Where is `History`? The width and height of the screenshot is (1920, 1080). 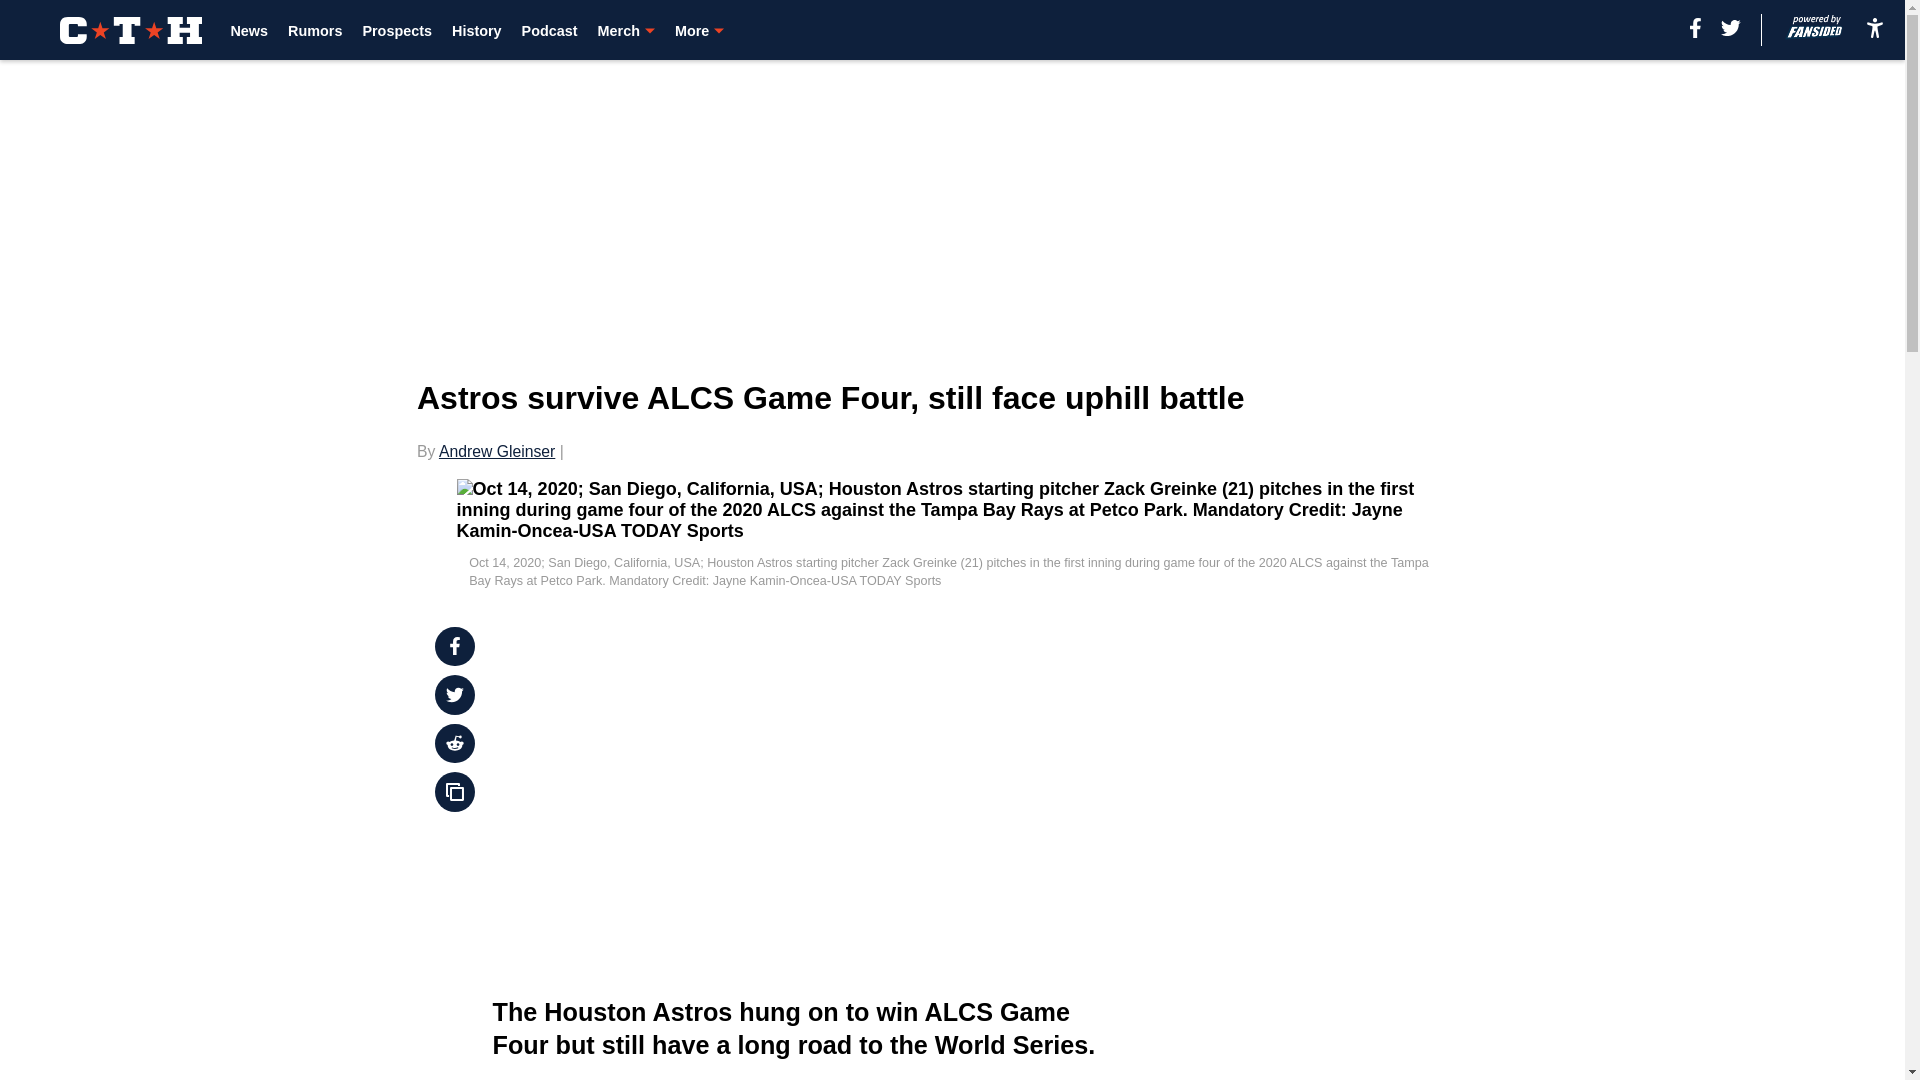 History is located at coordinates (476, 30).